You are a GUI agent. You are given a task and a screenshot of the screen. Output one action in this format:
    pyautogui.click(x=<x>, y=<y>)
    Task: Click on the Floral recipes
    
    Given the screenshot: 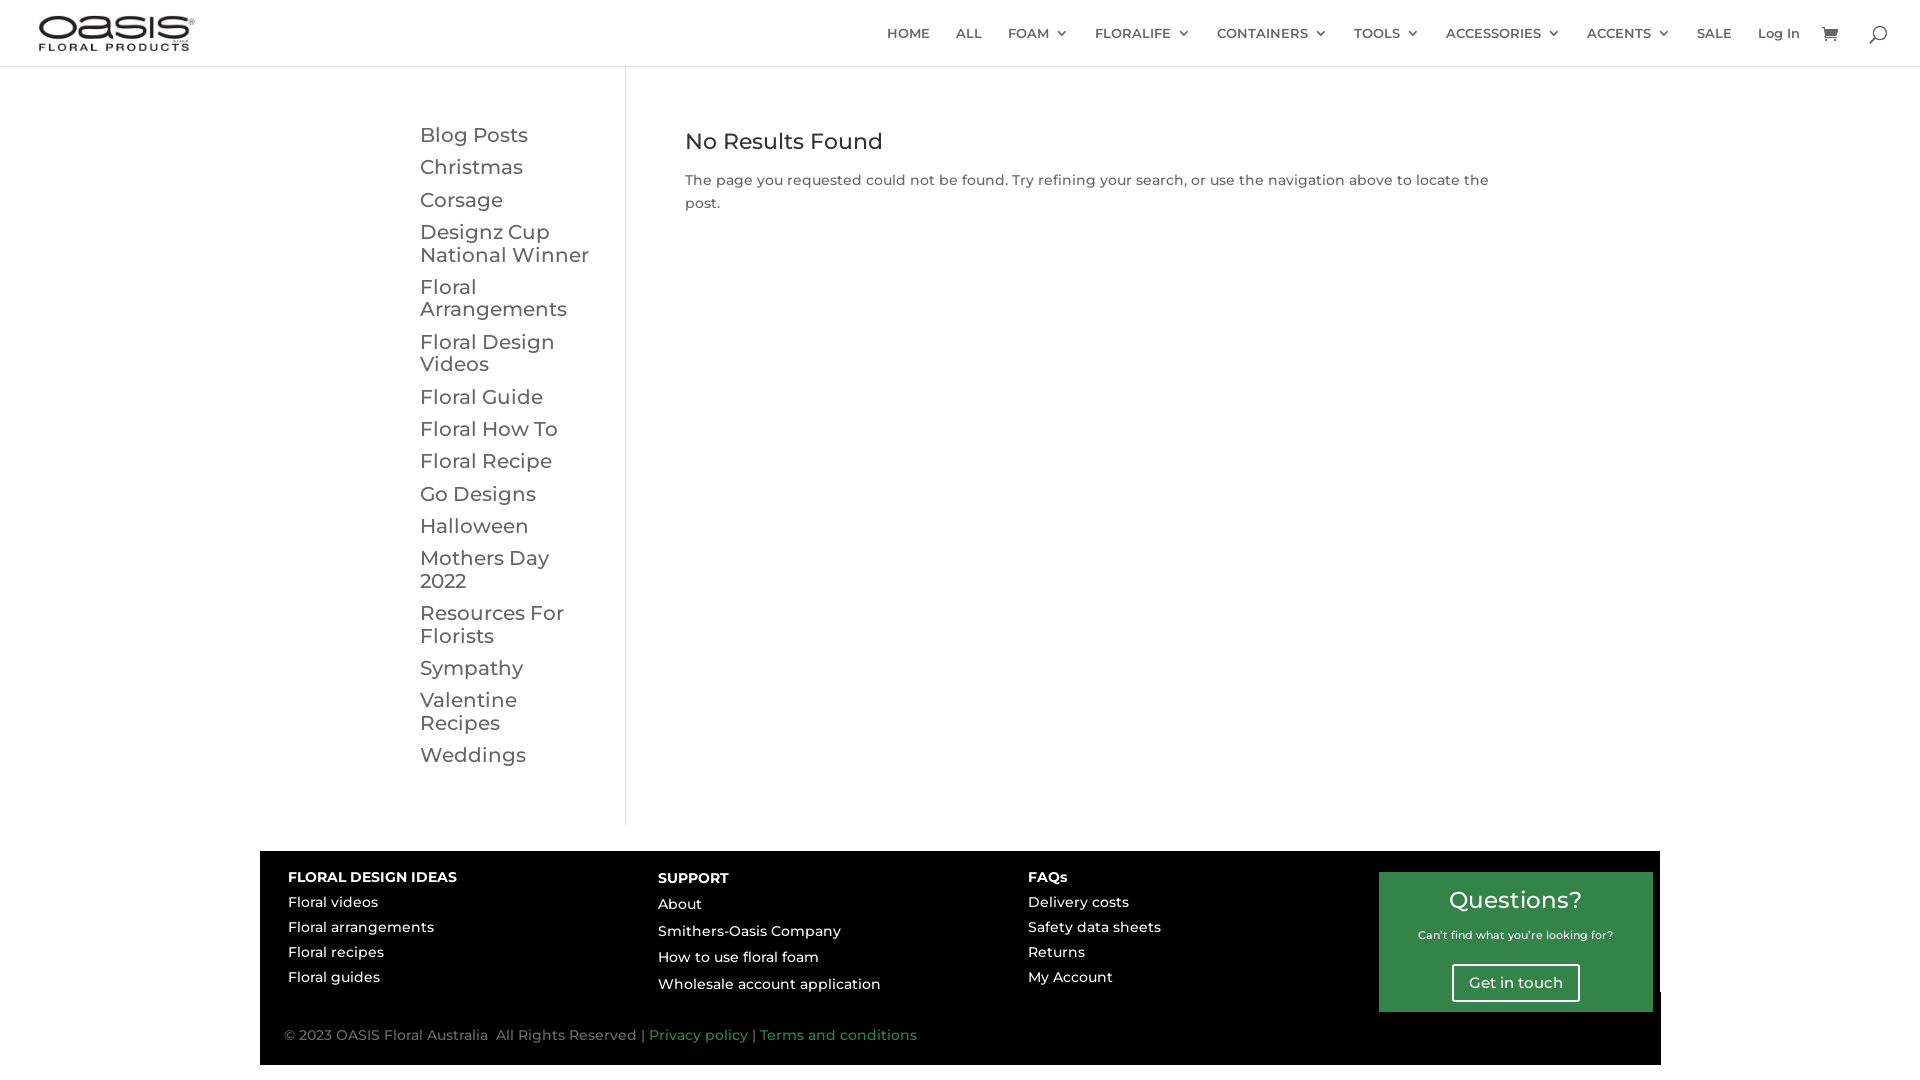 What is the action you would take?
    pyautogui.click(x=336, y=952)
    